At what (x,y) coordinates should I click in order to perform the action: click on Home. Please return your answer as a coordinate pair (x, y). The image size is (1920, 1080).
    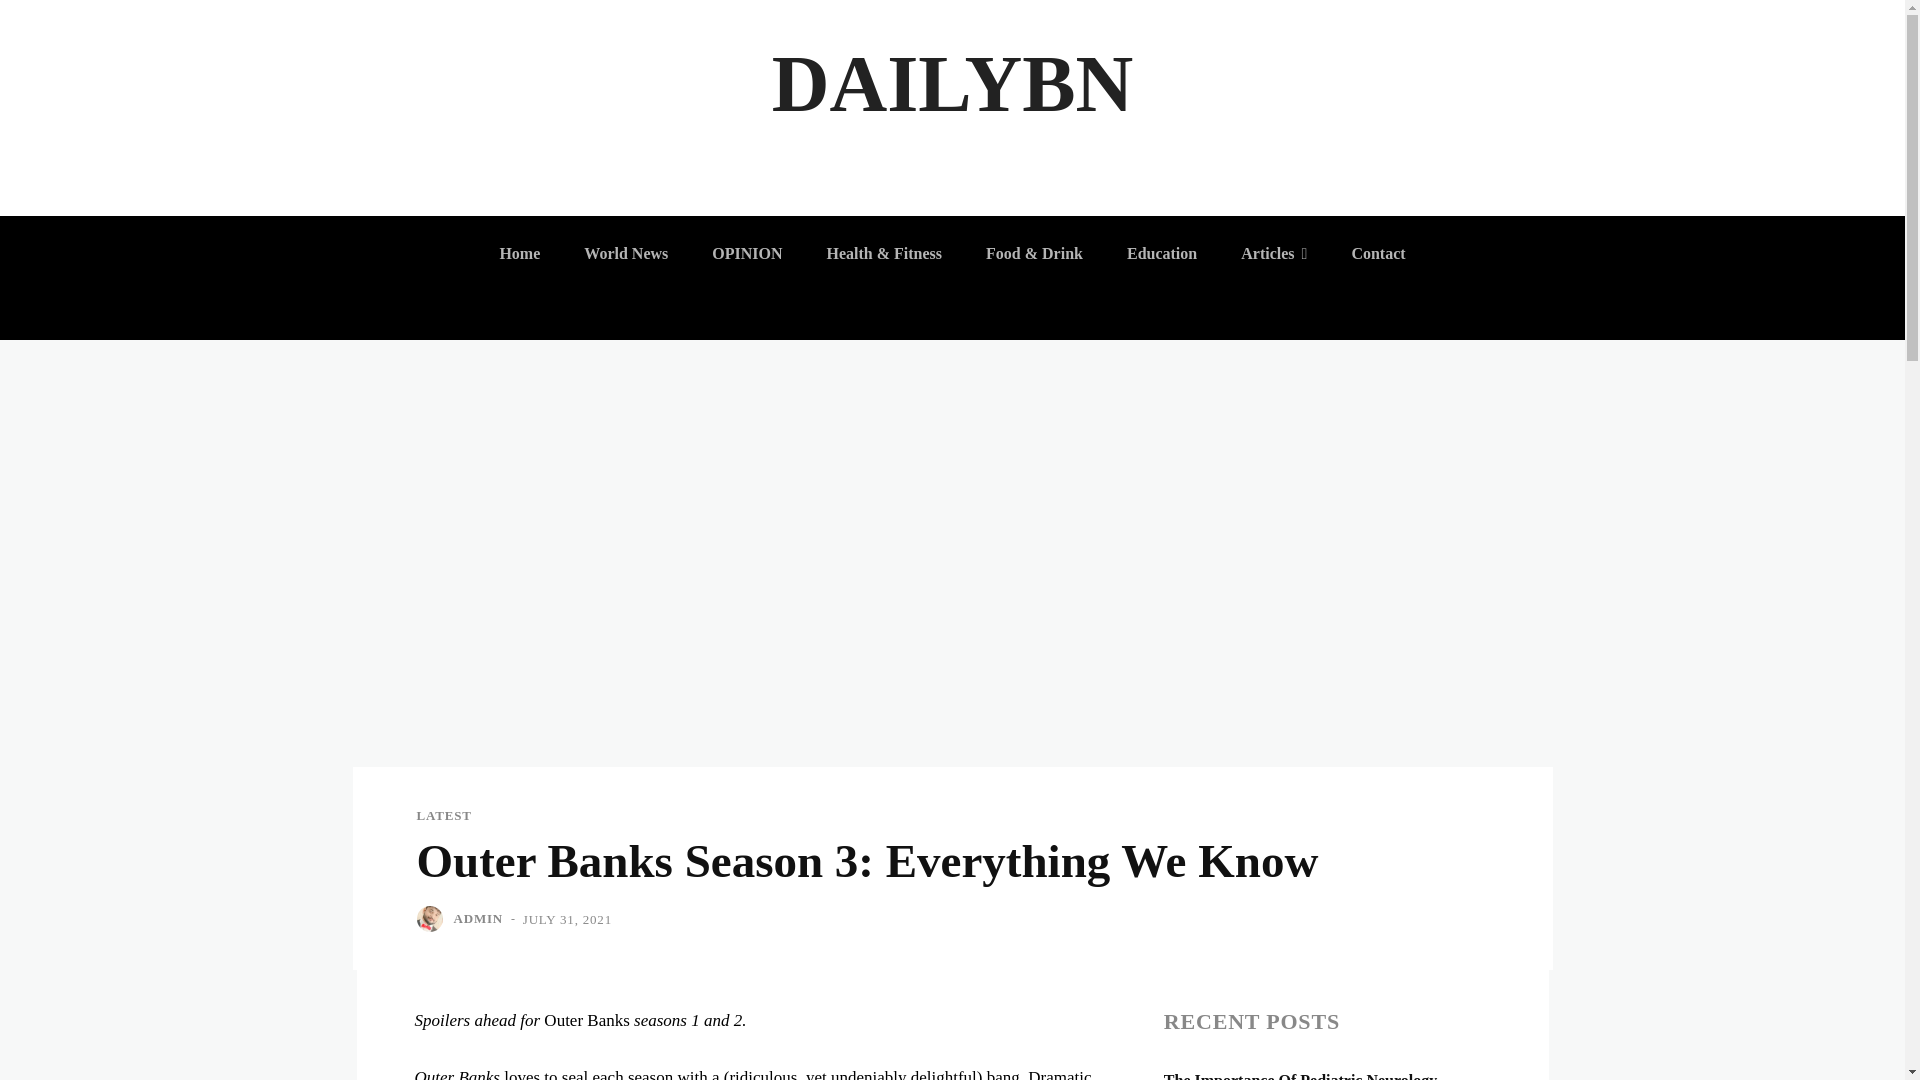
    Looking at the image, I should click on (520, 254).